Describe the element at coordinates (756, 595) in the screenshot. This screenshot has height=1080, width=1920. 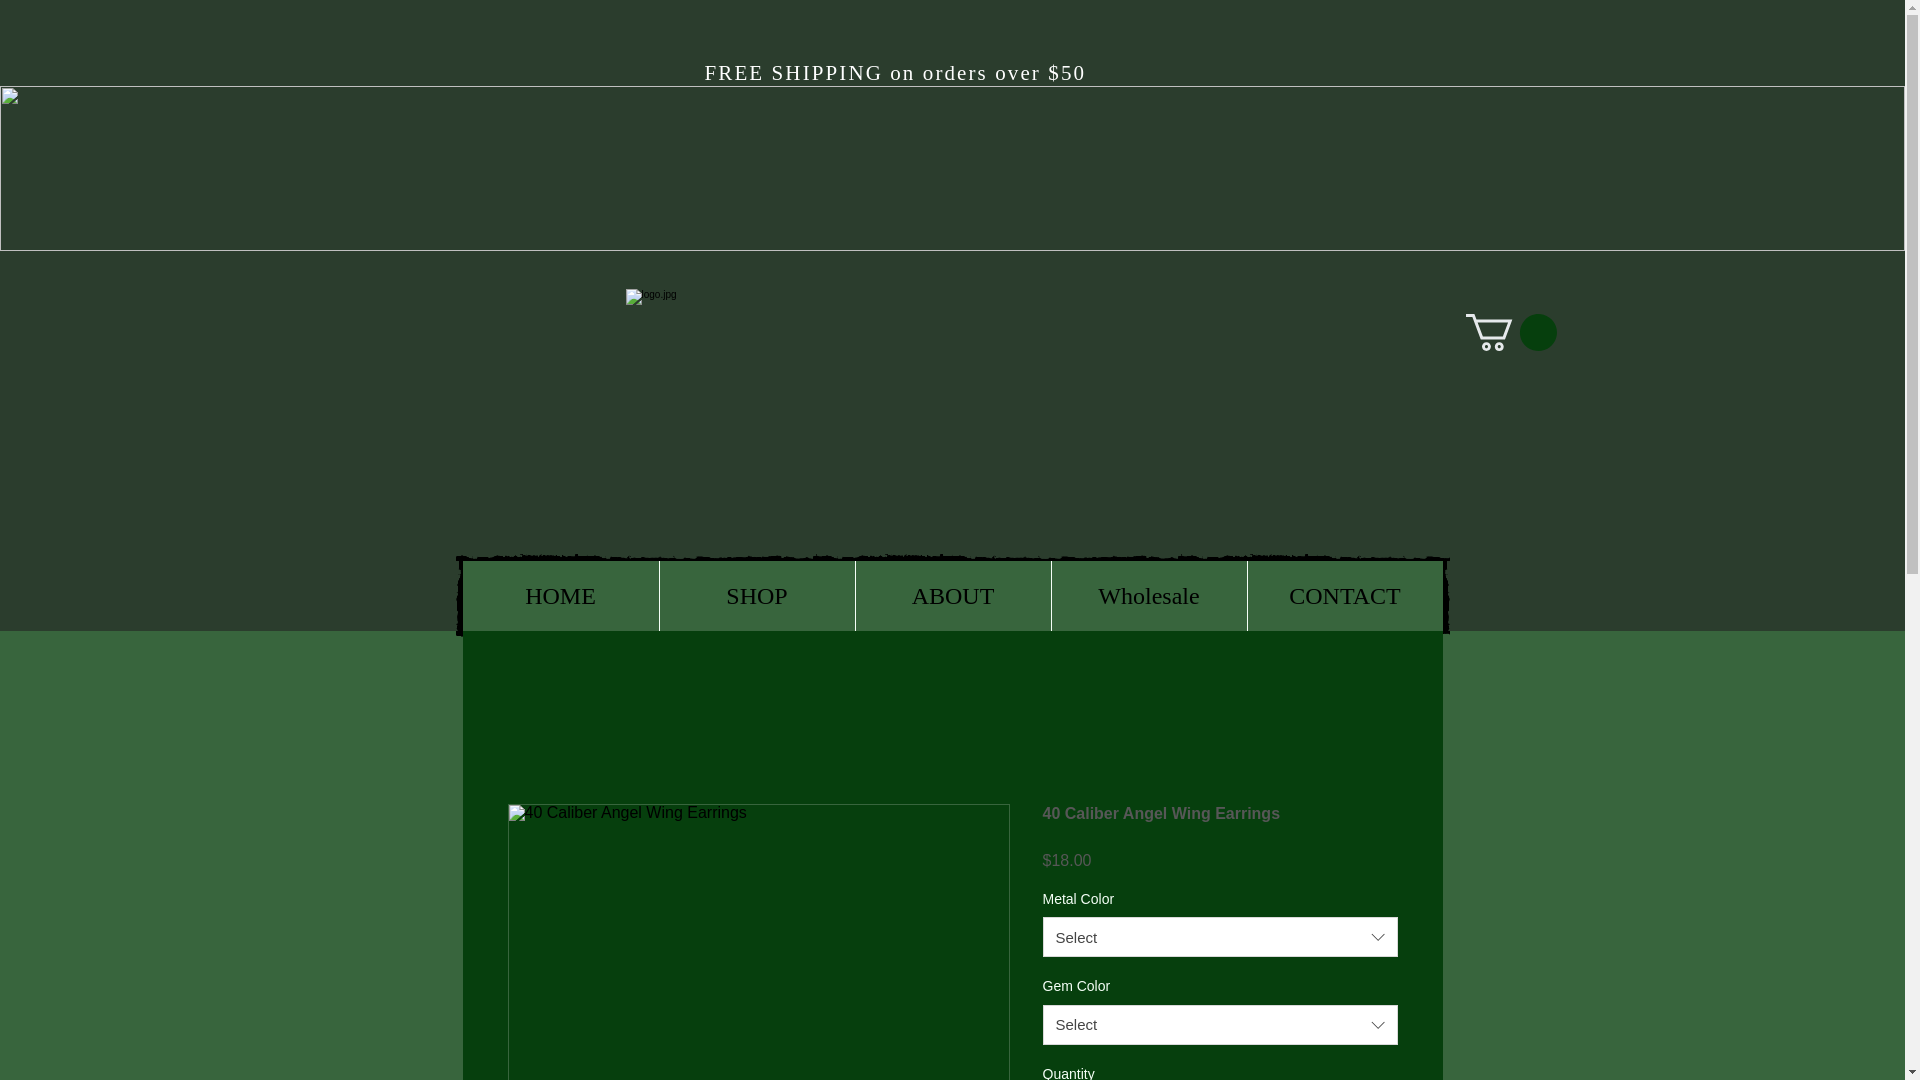
I see `SHOP` at that location.